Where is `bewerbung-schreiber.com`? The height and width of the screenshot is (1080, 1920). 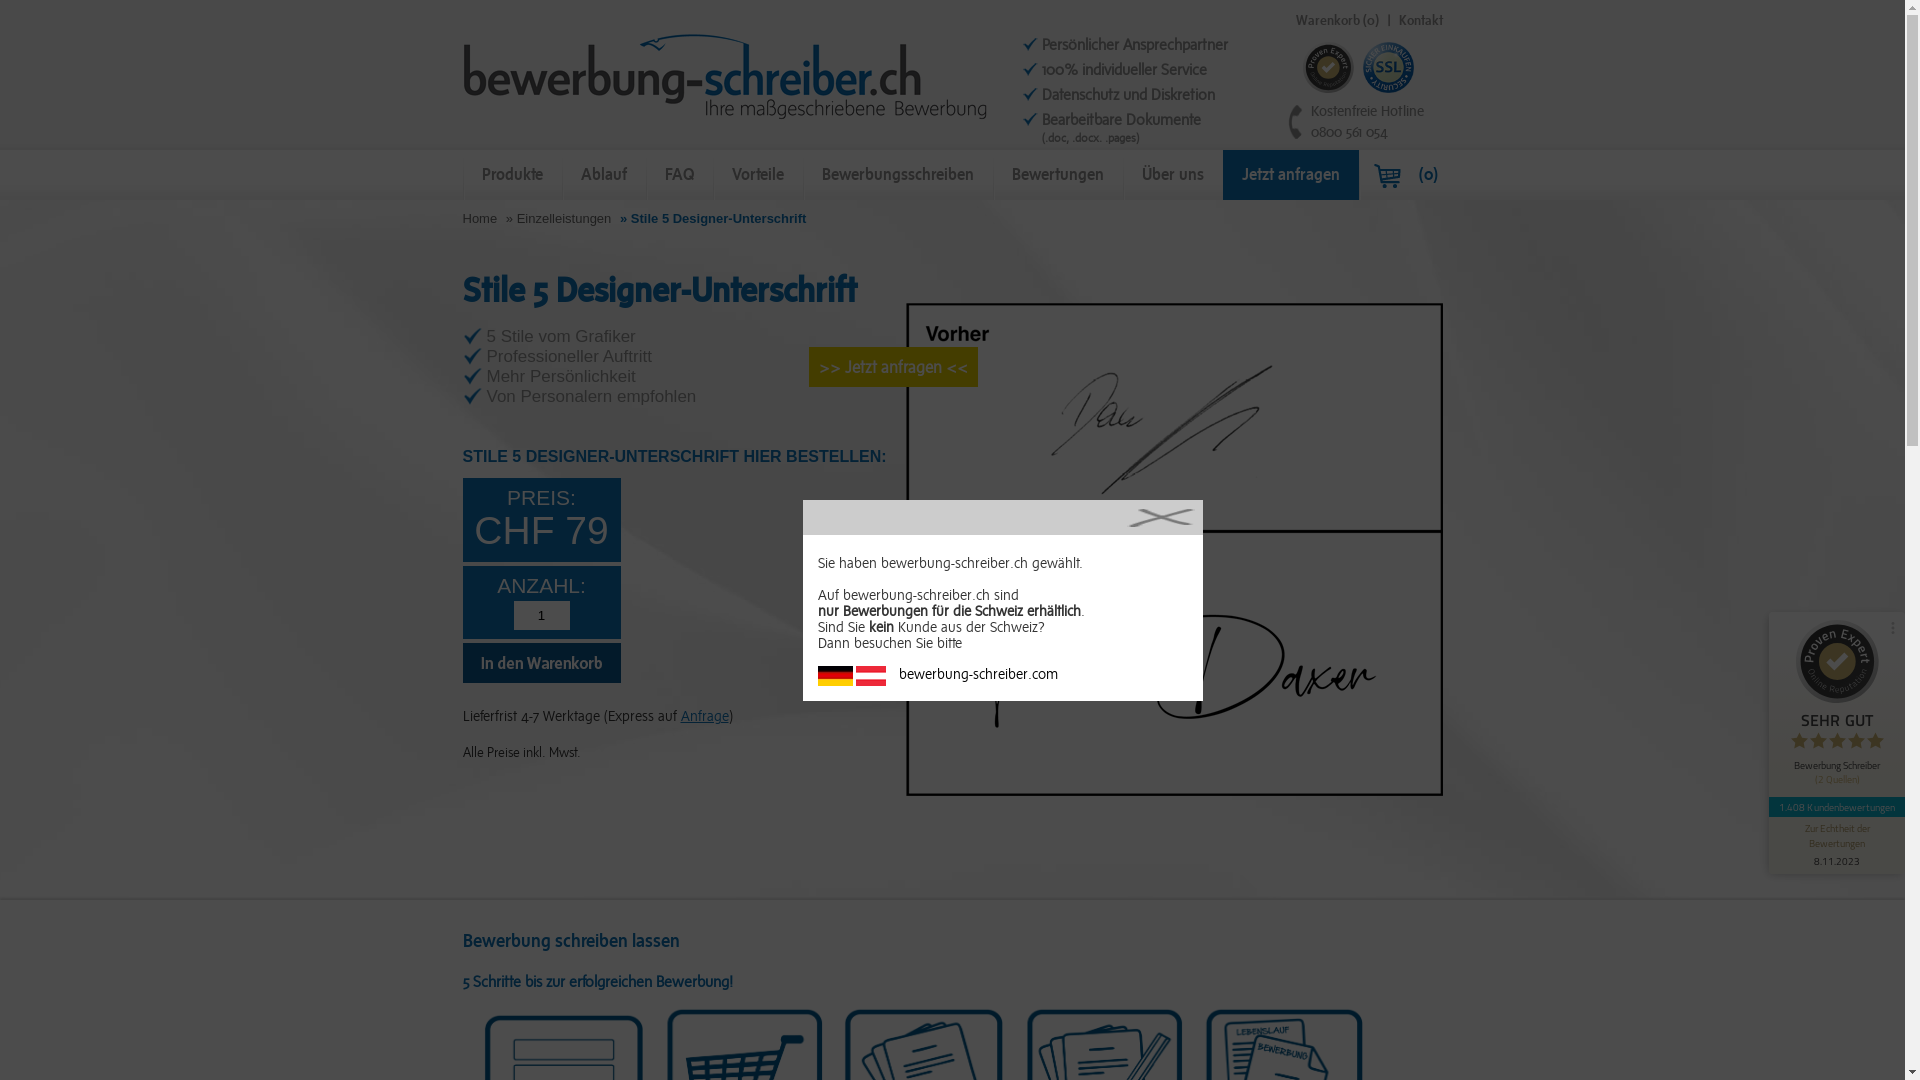 bewerbung-schreiber.com is located at coordinates (1003, 676).